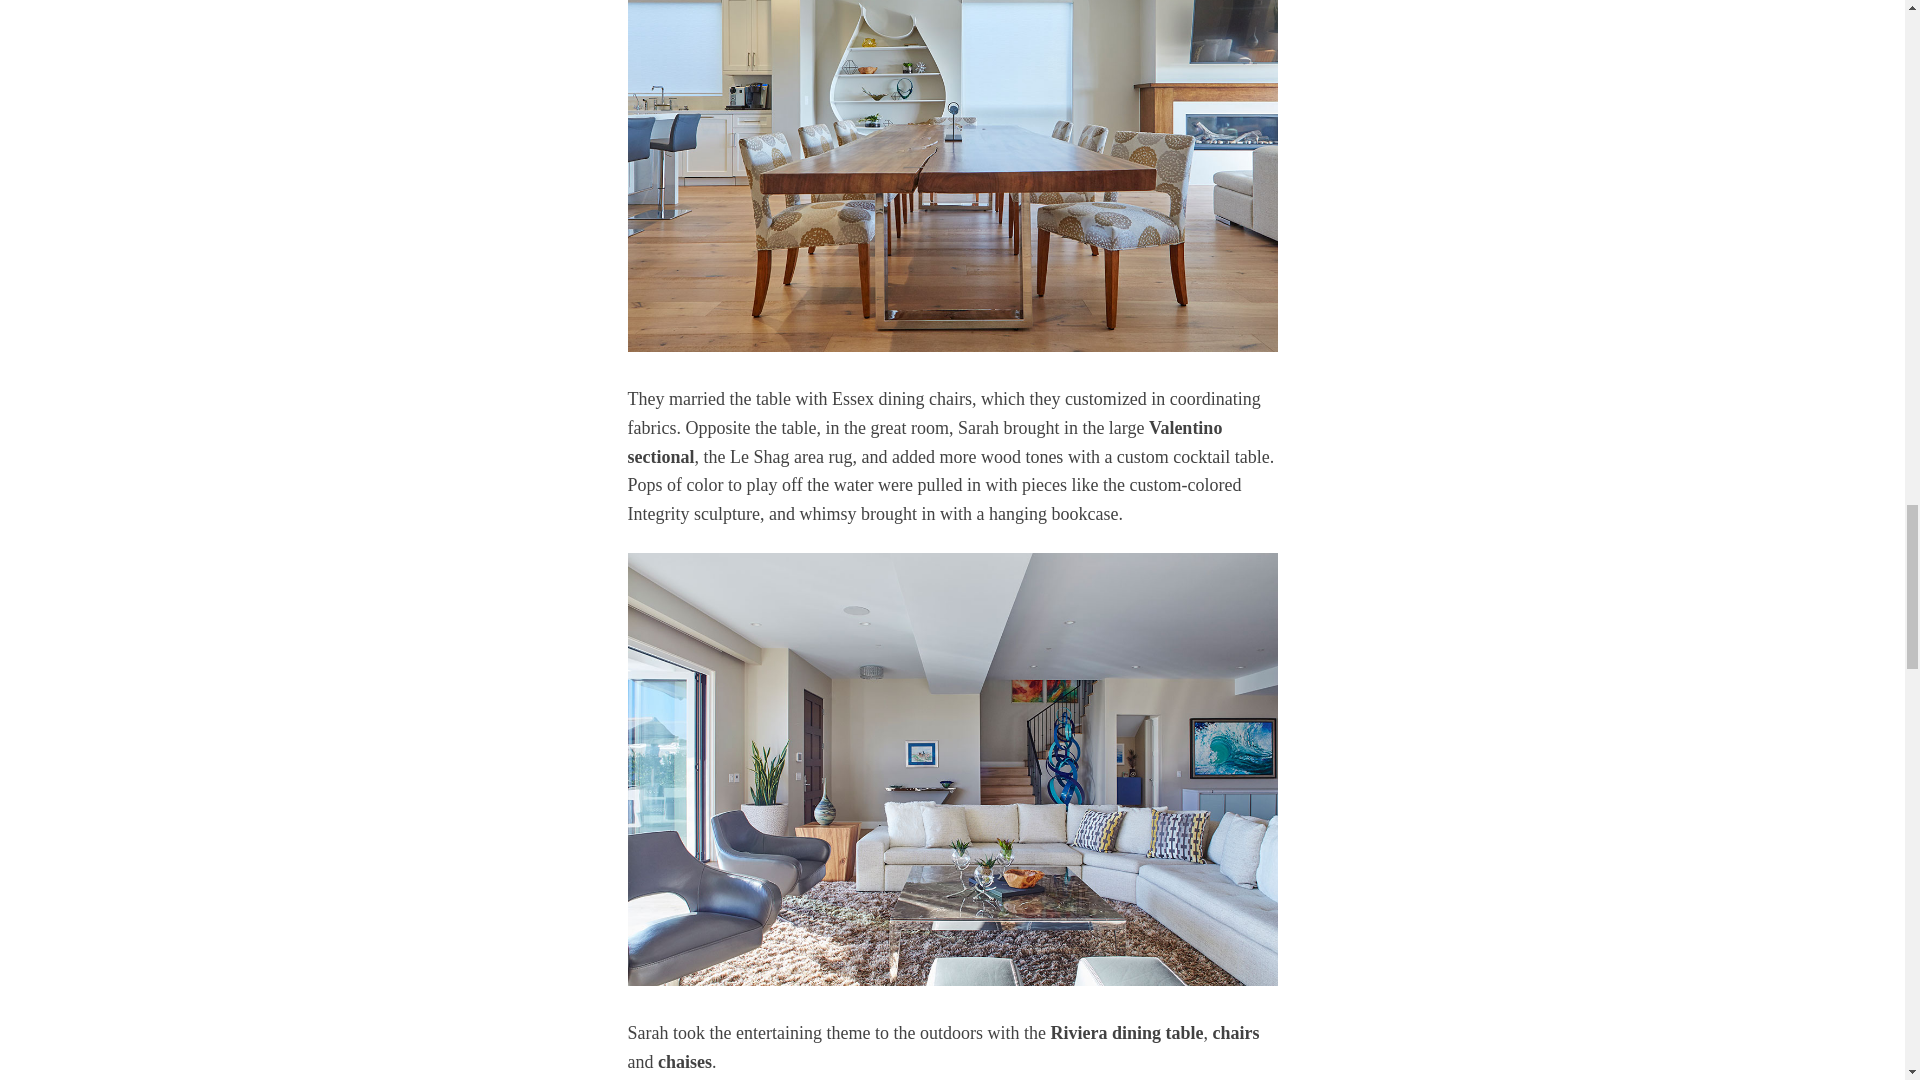 This screenshot has width=1920, height=1080. Describe the element at coordinates (685, 1062) in the screenshot. I see `chaises` at that location.